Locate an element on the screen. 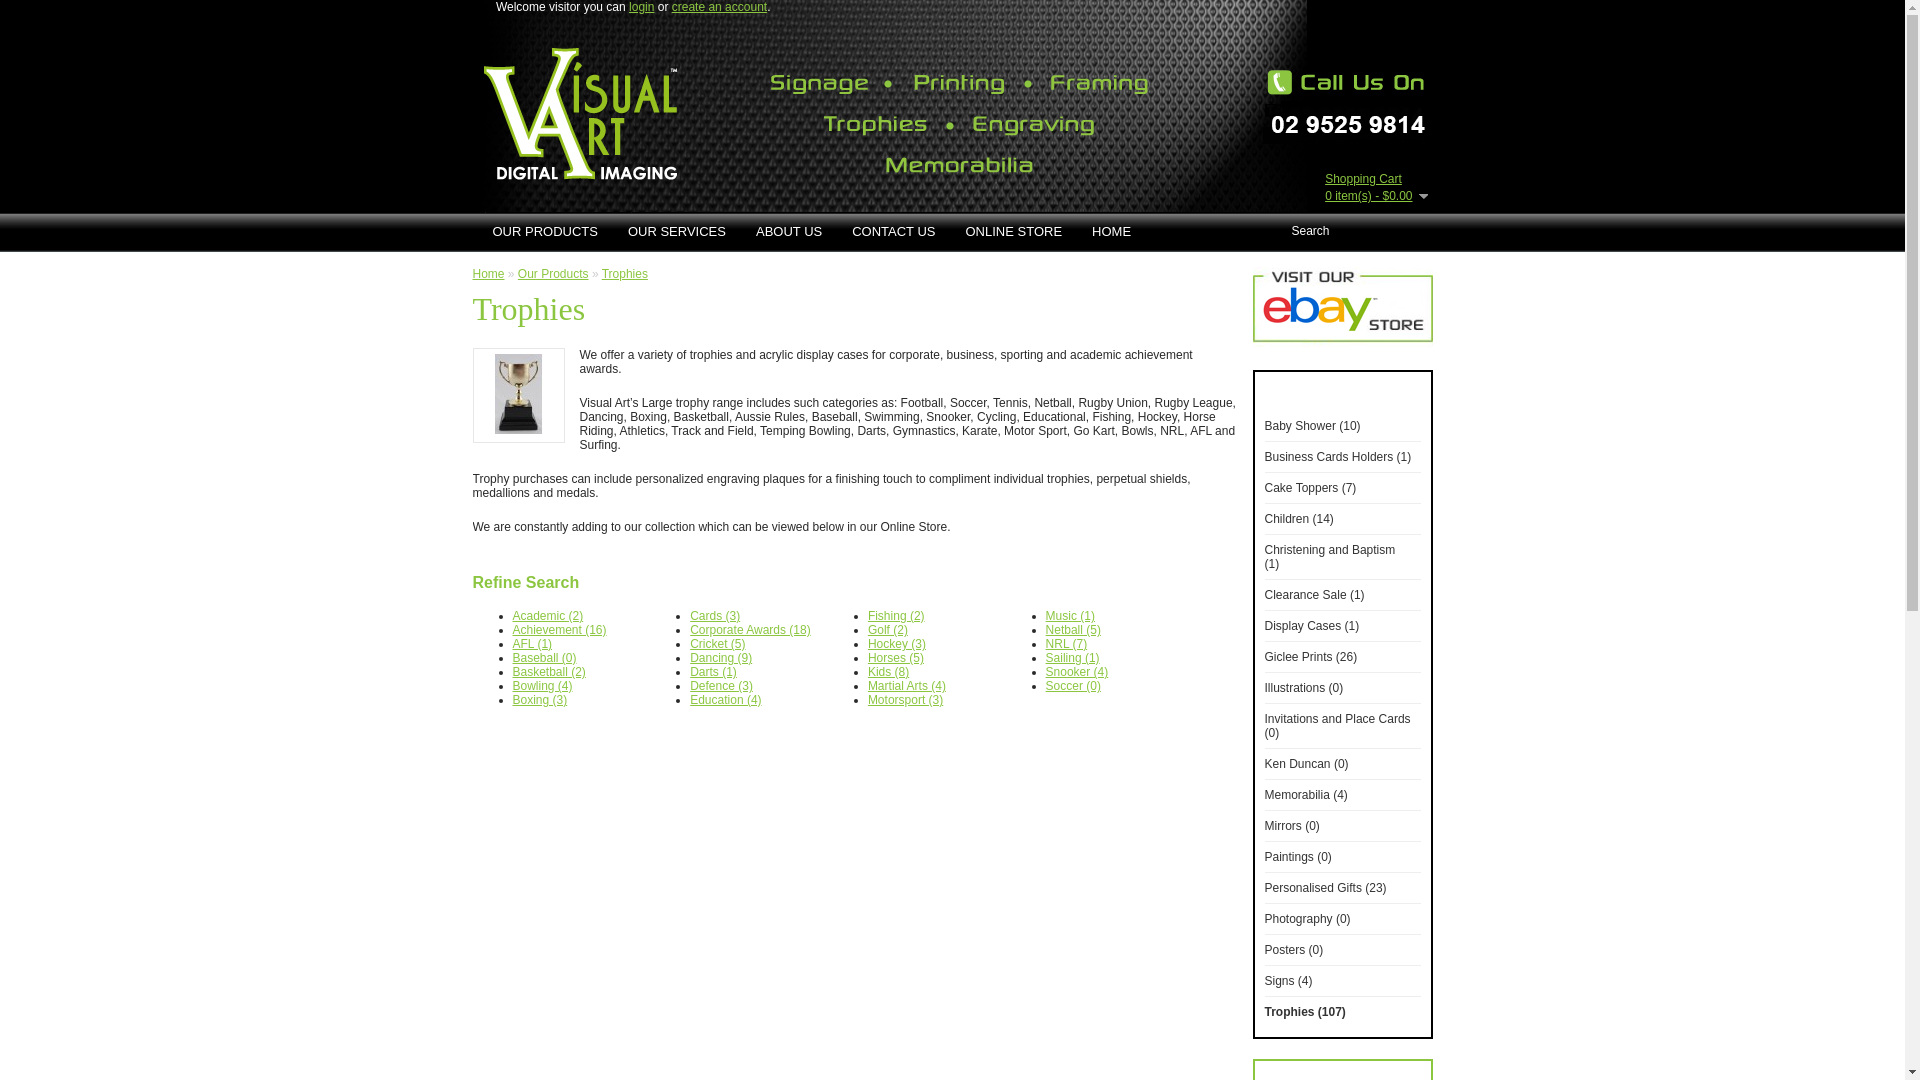  Golf (2) is located at coordinates (888, 630).